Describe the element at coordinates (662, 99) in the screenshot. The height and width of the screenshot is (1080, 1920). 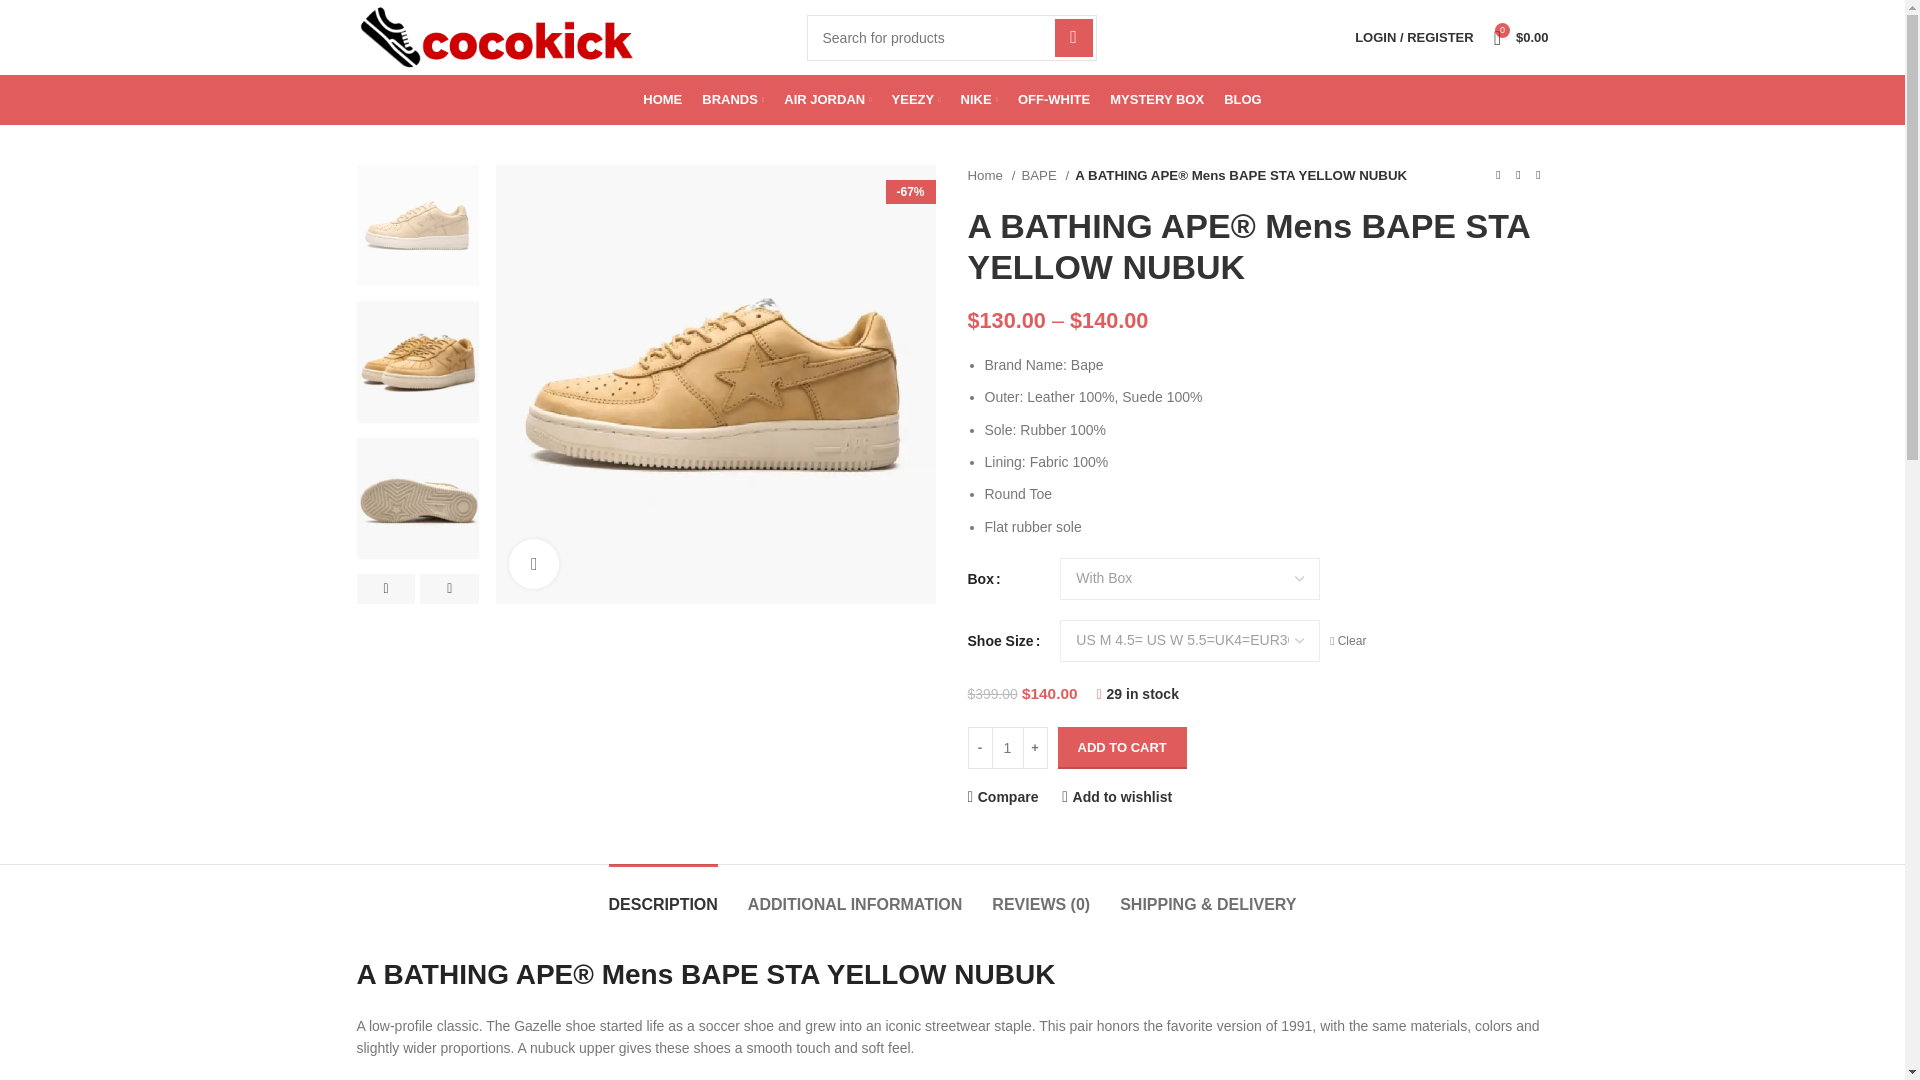
I see `HOME` at that location.